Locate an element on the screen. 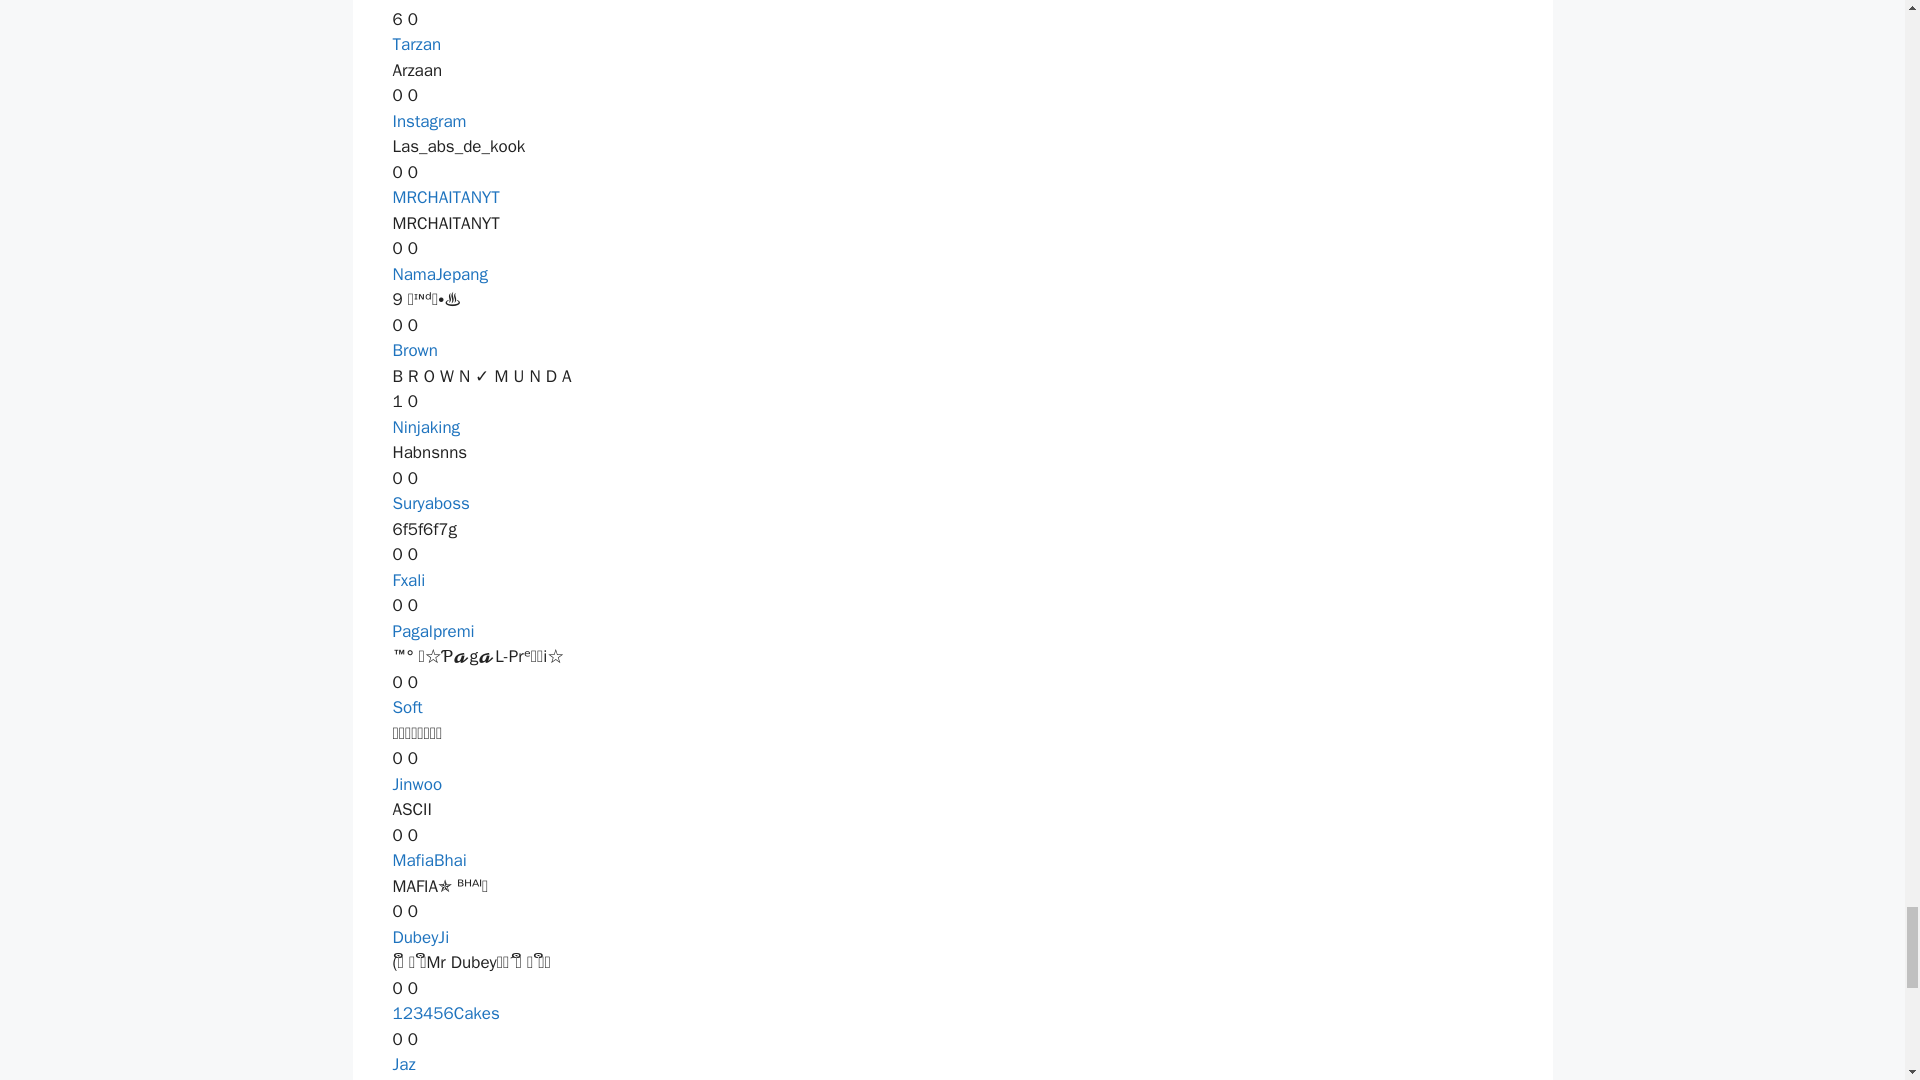 The height and width of the screenshot is (1080, 1920). Pagalpremi is located at coordinates (432, 631).